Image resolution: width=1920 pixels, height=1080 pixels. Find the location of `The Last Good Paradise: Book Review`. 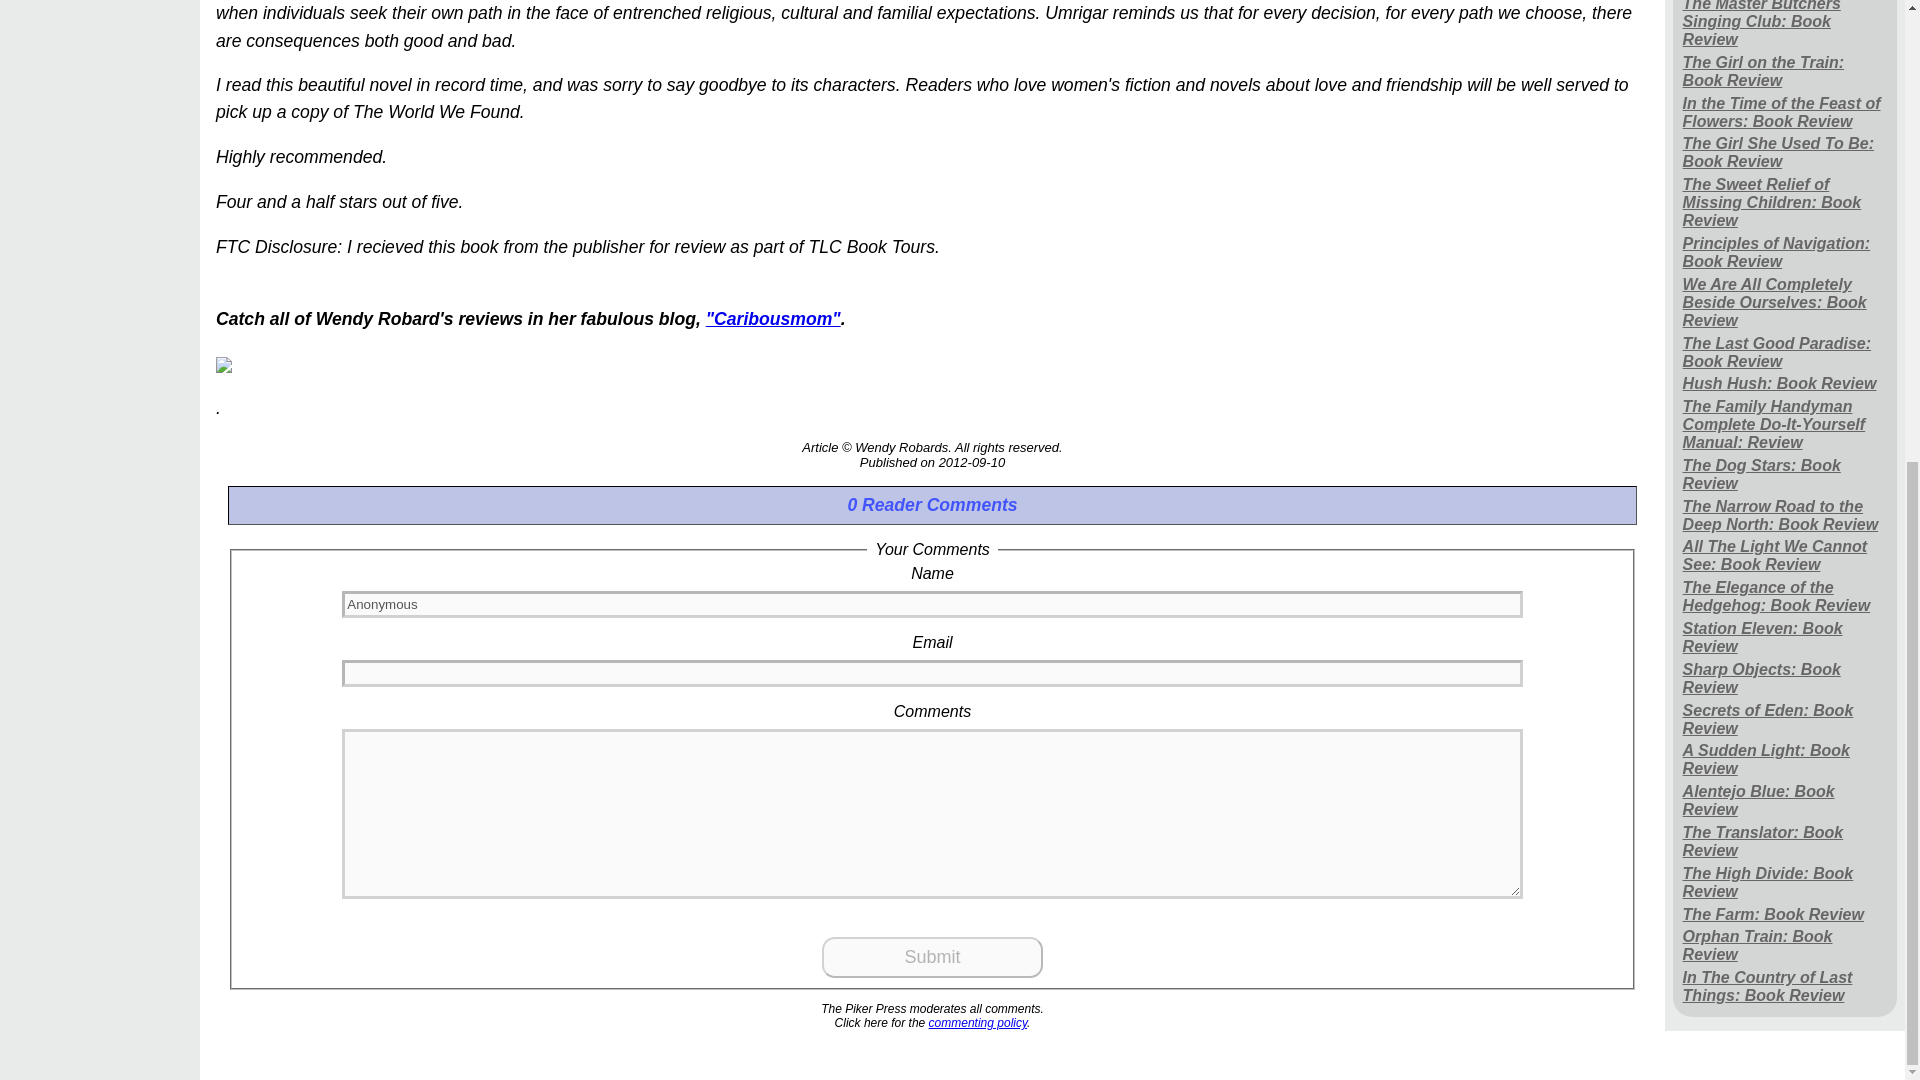

The Last Good Paradise: Book Review is located at coordinates (1785, 352).